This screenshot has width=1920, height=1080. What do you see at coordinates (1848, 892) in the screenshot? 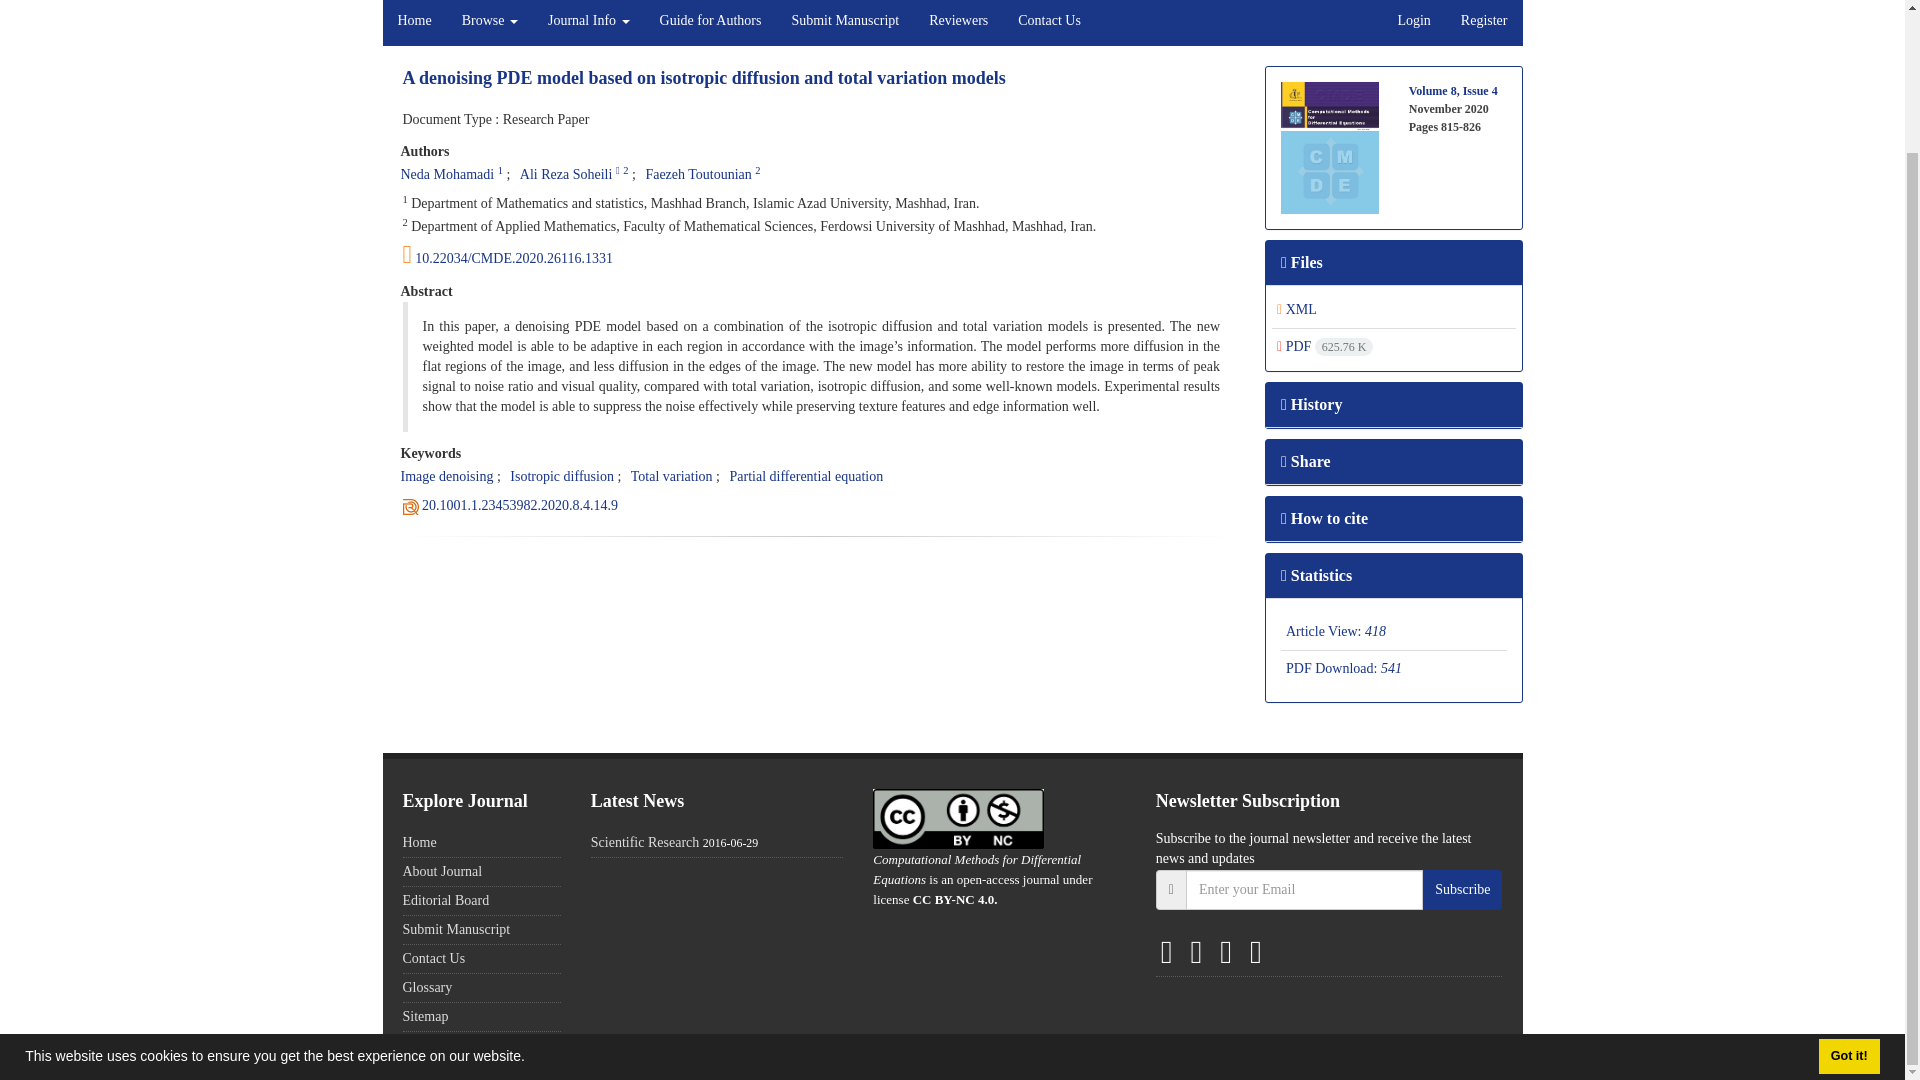
I see `Got it!` at bounding box center [1848, 892].